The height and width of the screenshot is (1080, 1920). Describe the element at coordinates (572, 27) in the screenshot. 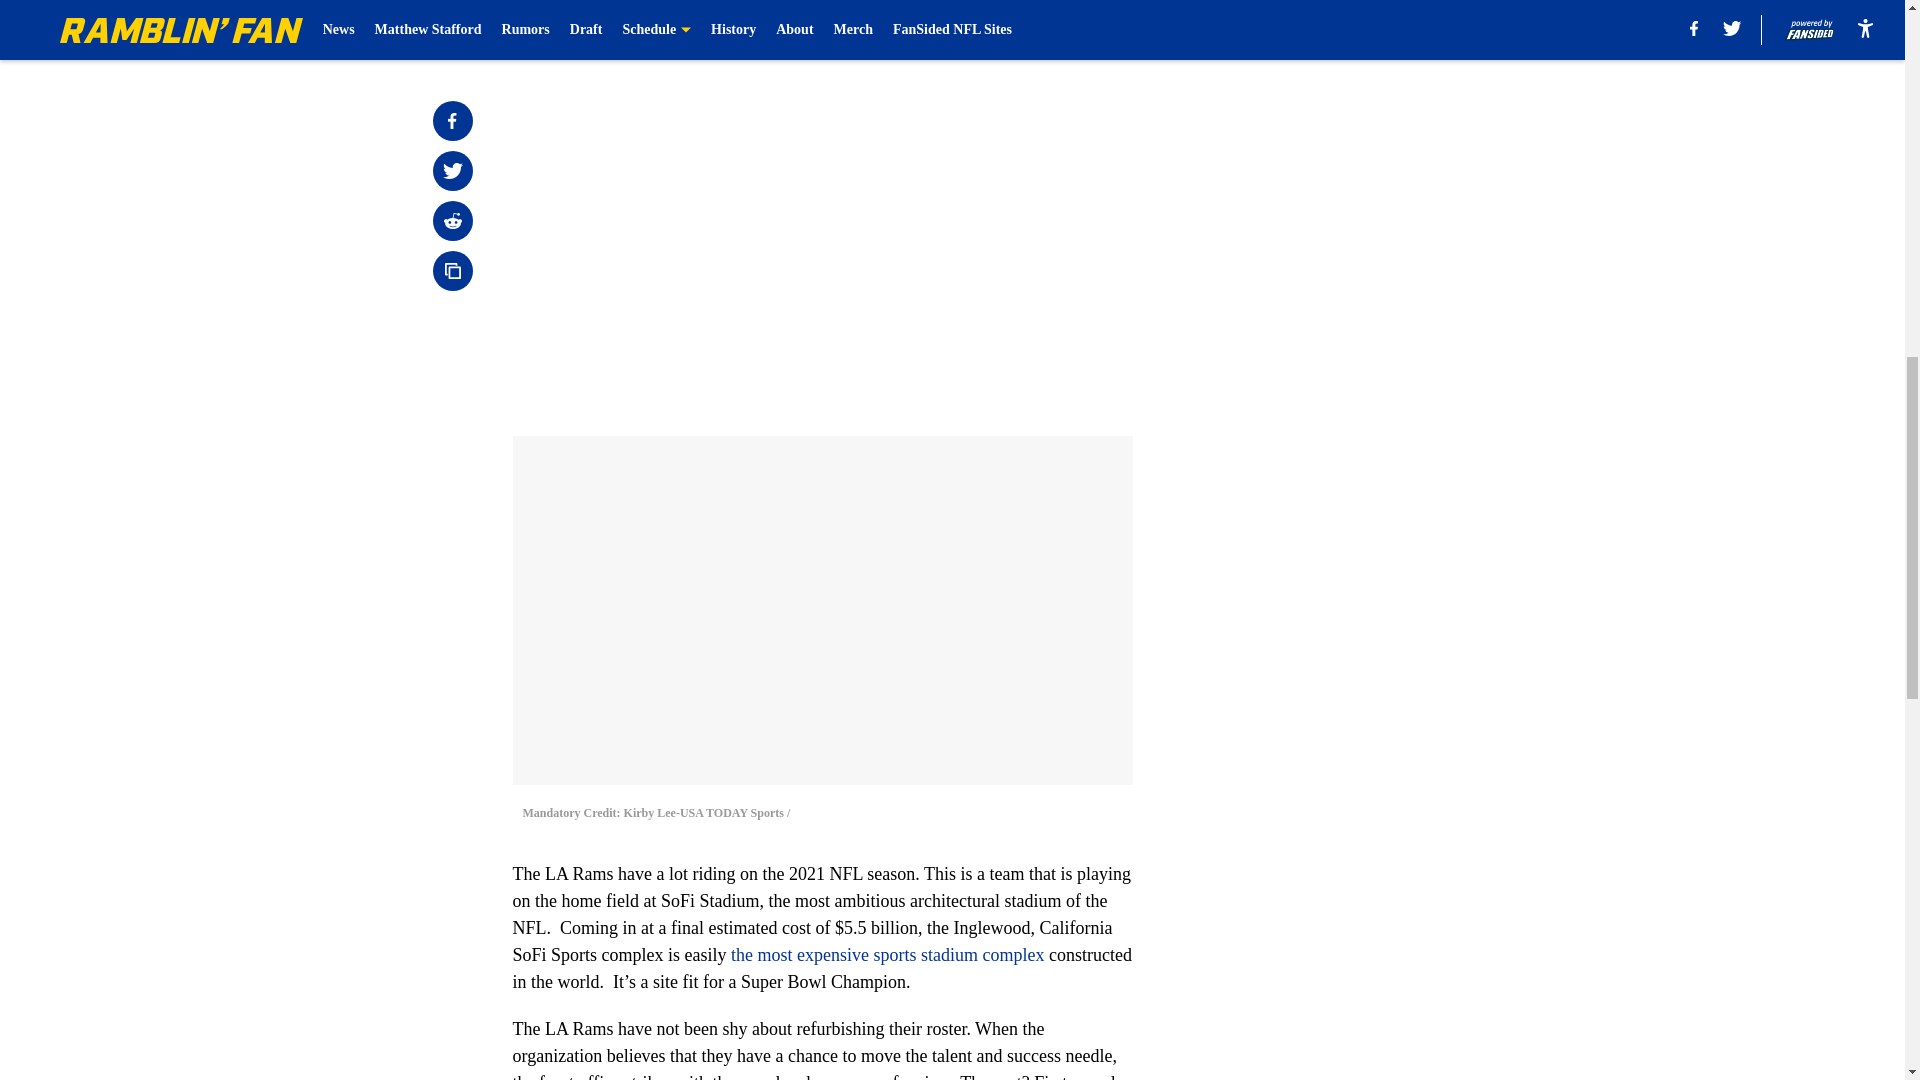

I see `Prev` at that location.